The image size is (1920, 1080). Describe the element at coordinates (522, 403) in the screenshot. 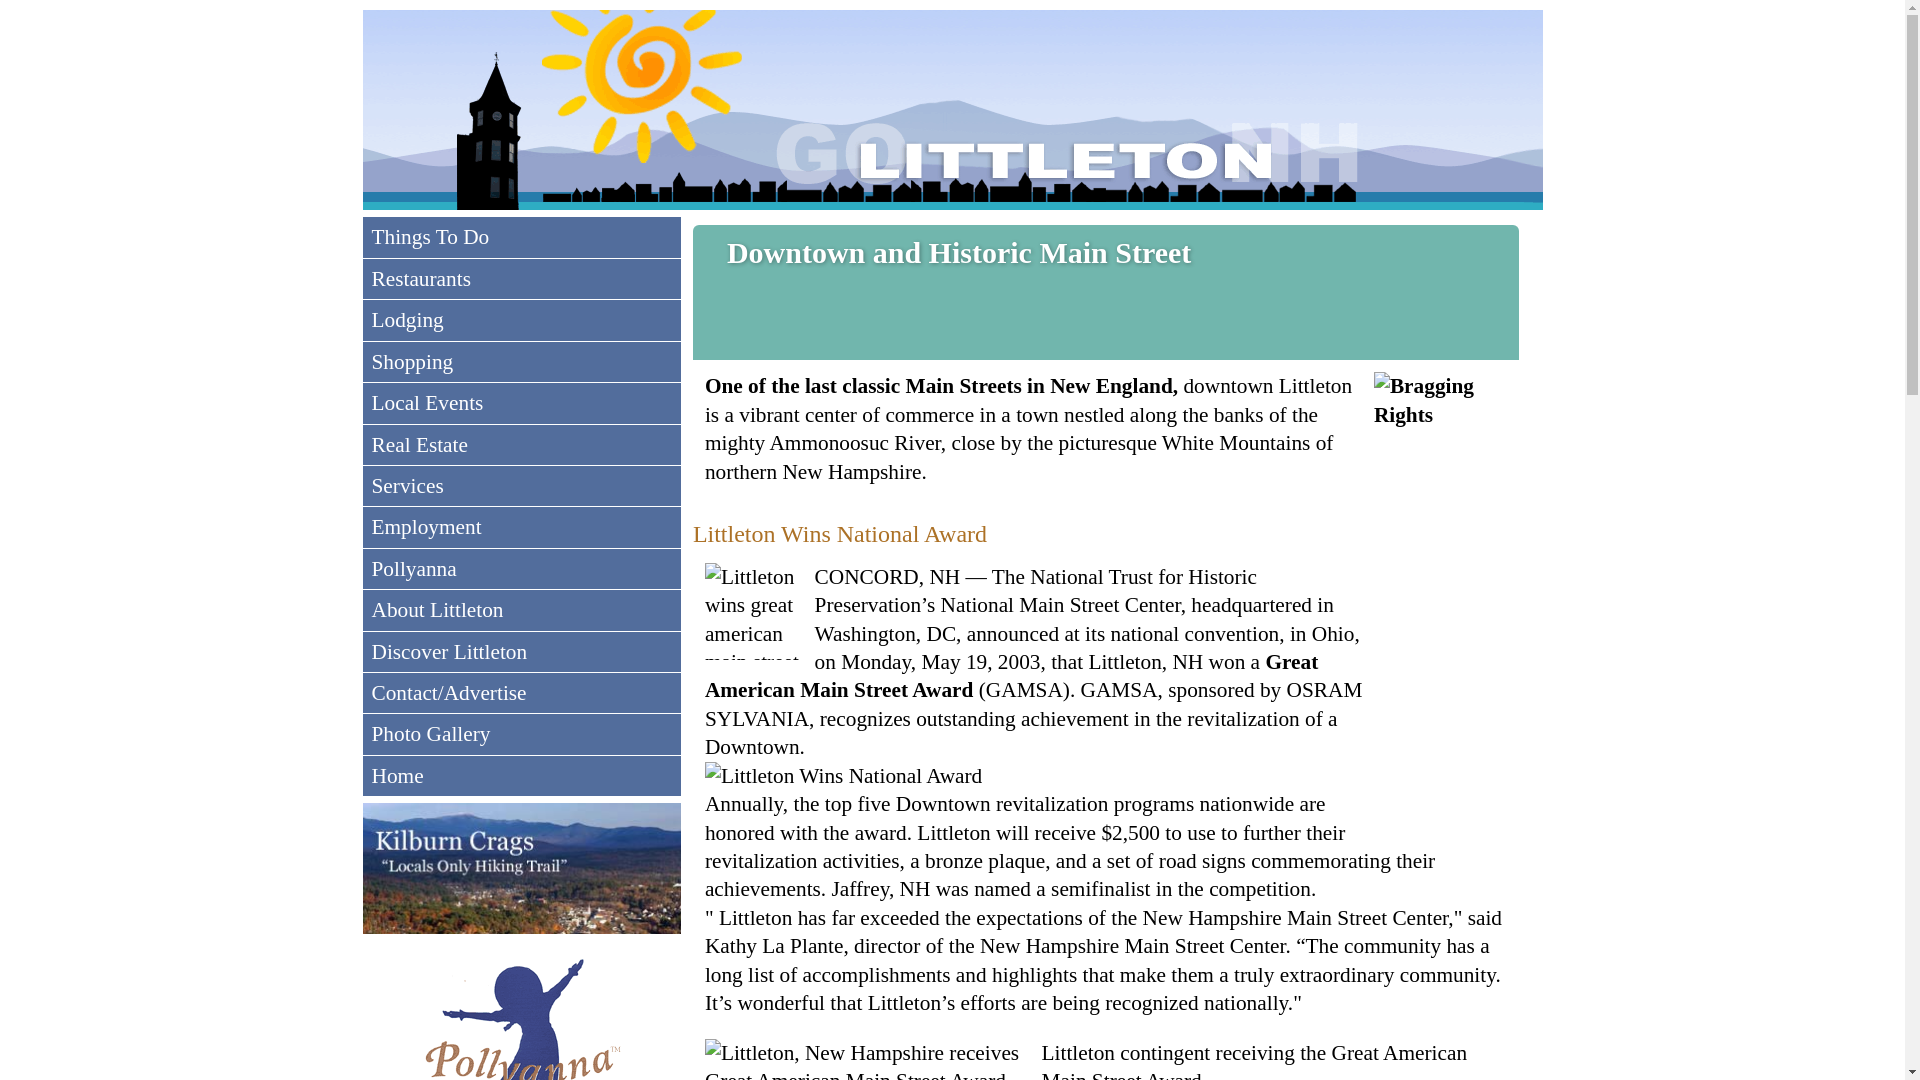

I see `Local Events` at that location.